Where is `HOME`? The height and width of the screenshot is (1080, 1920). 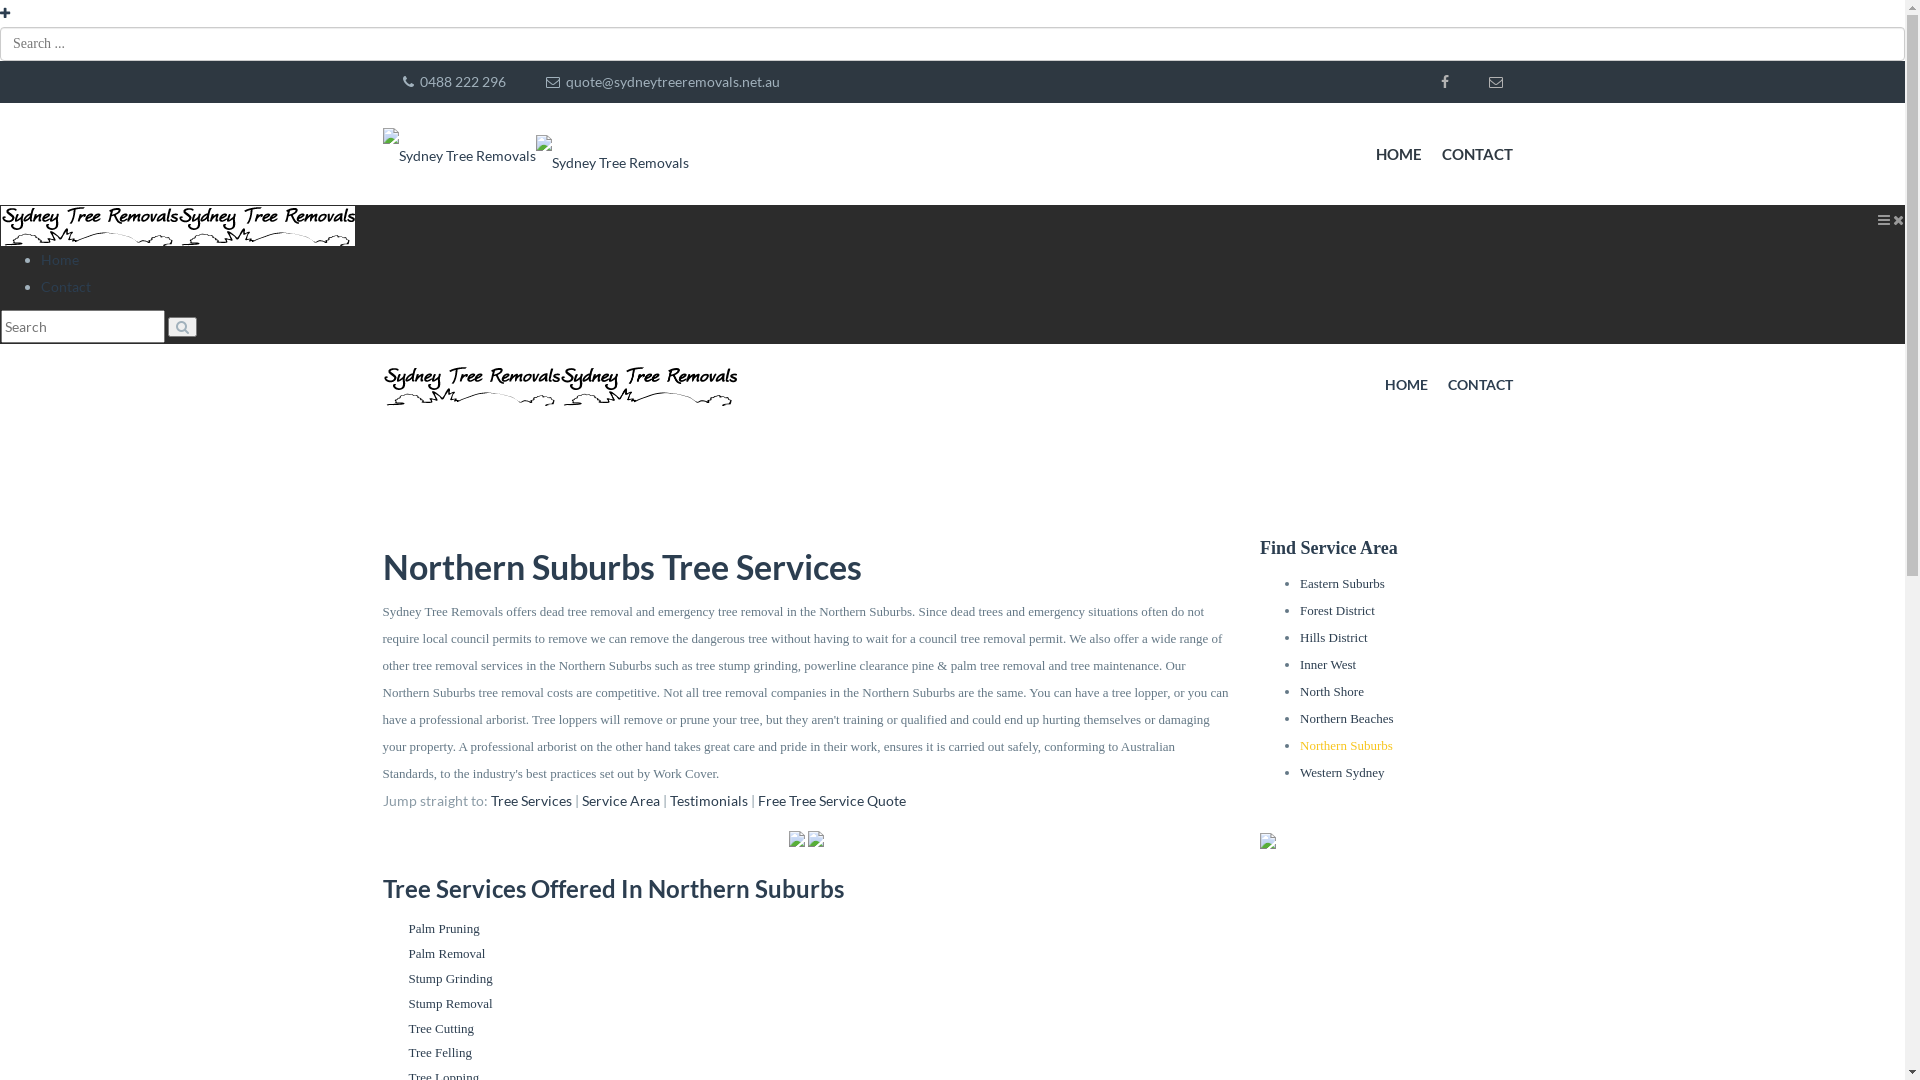 HOME is located at coordinates (1399, 154).